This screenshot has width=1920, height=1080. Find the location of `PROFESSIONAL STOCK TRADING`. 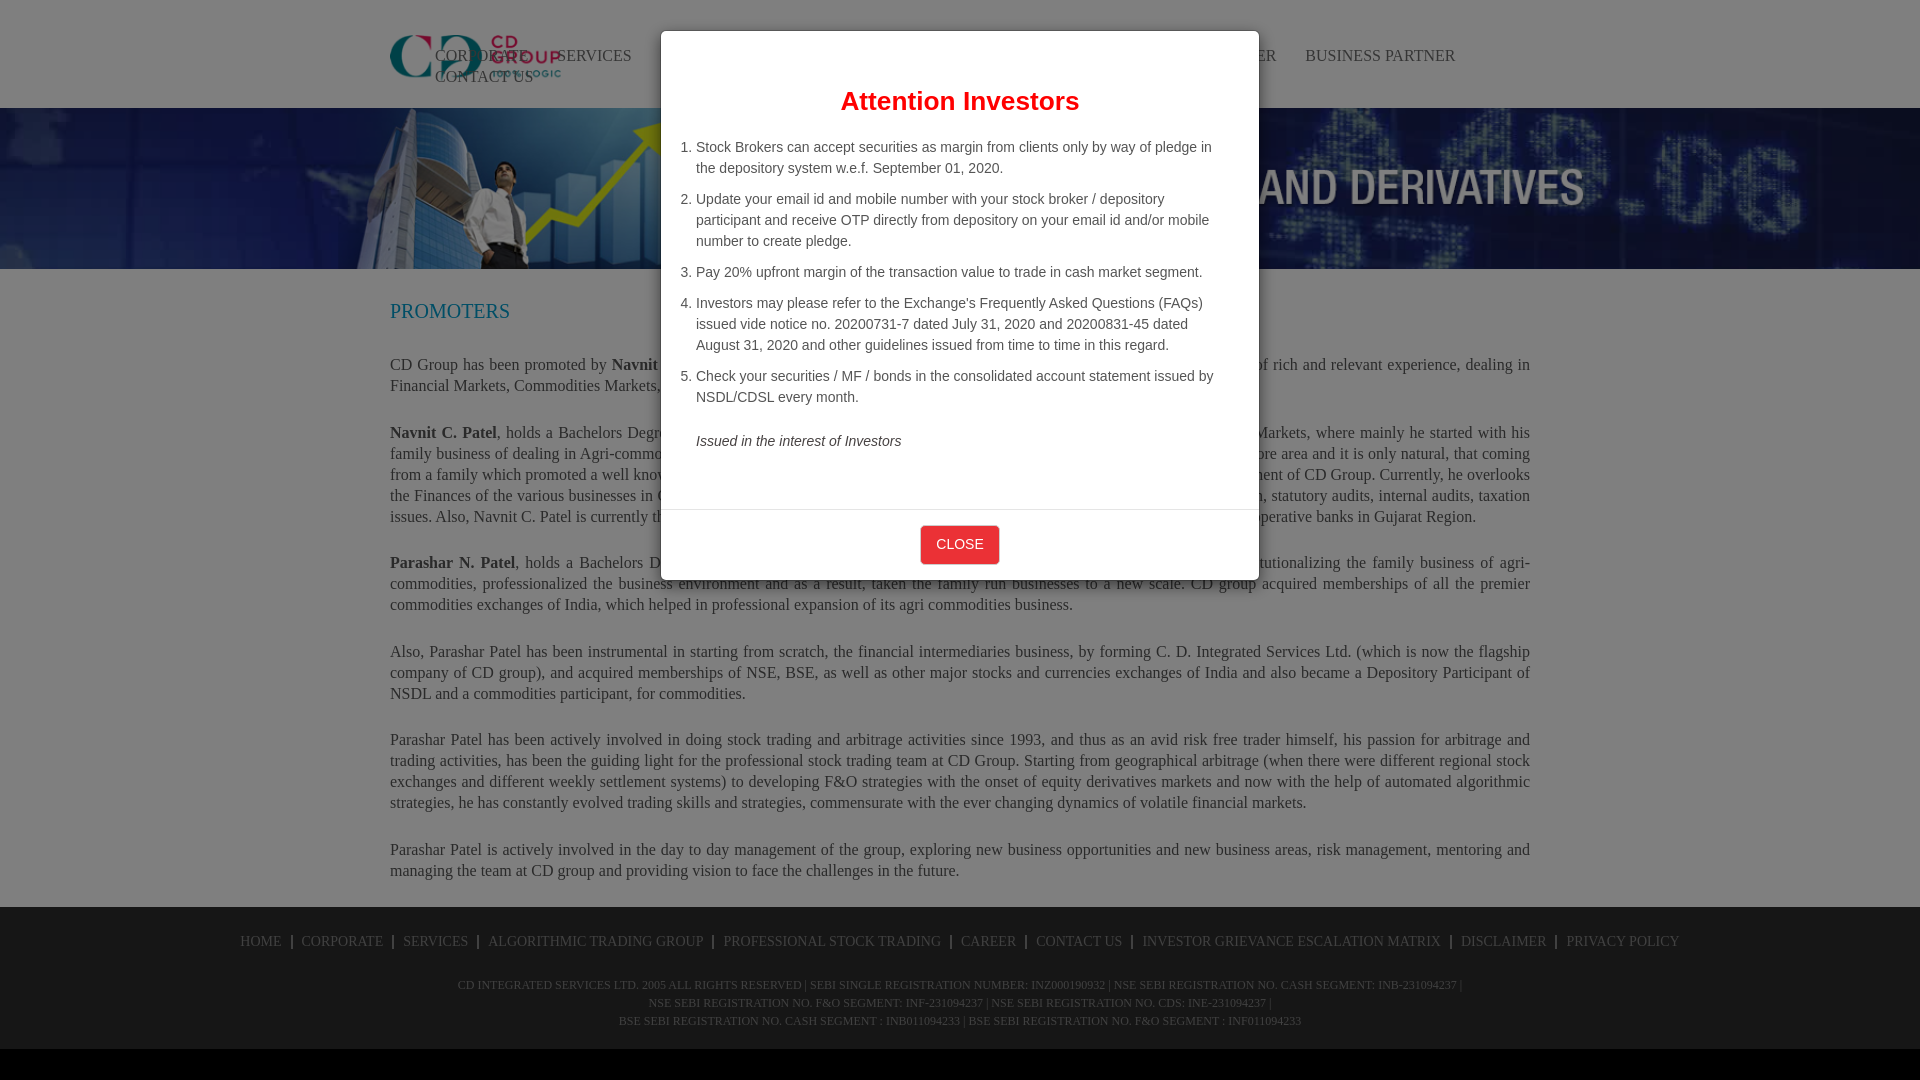

PROFESSIONAL STOCK TRADING is located at coordinates (832, 942).